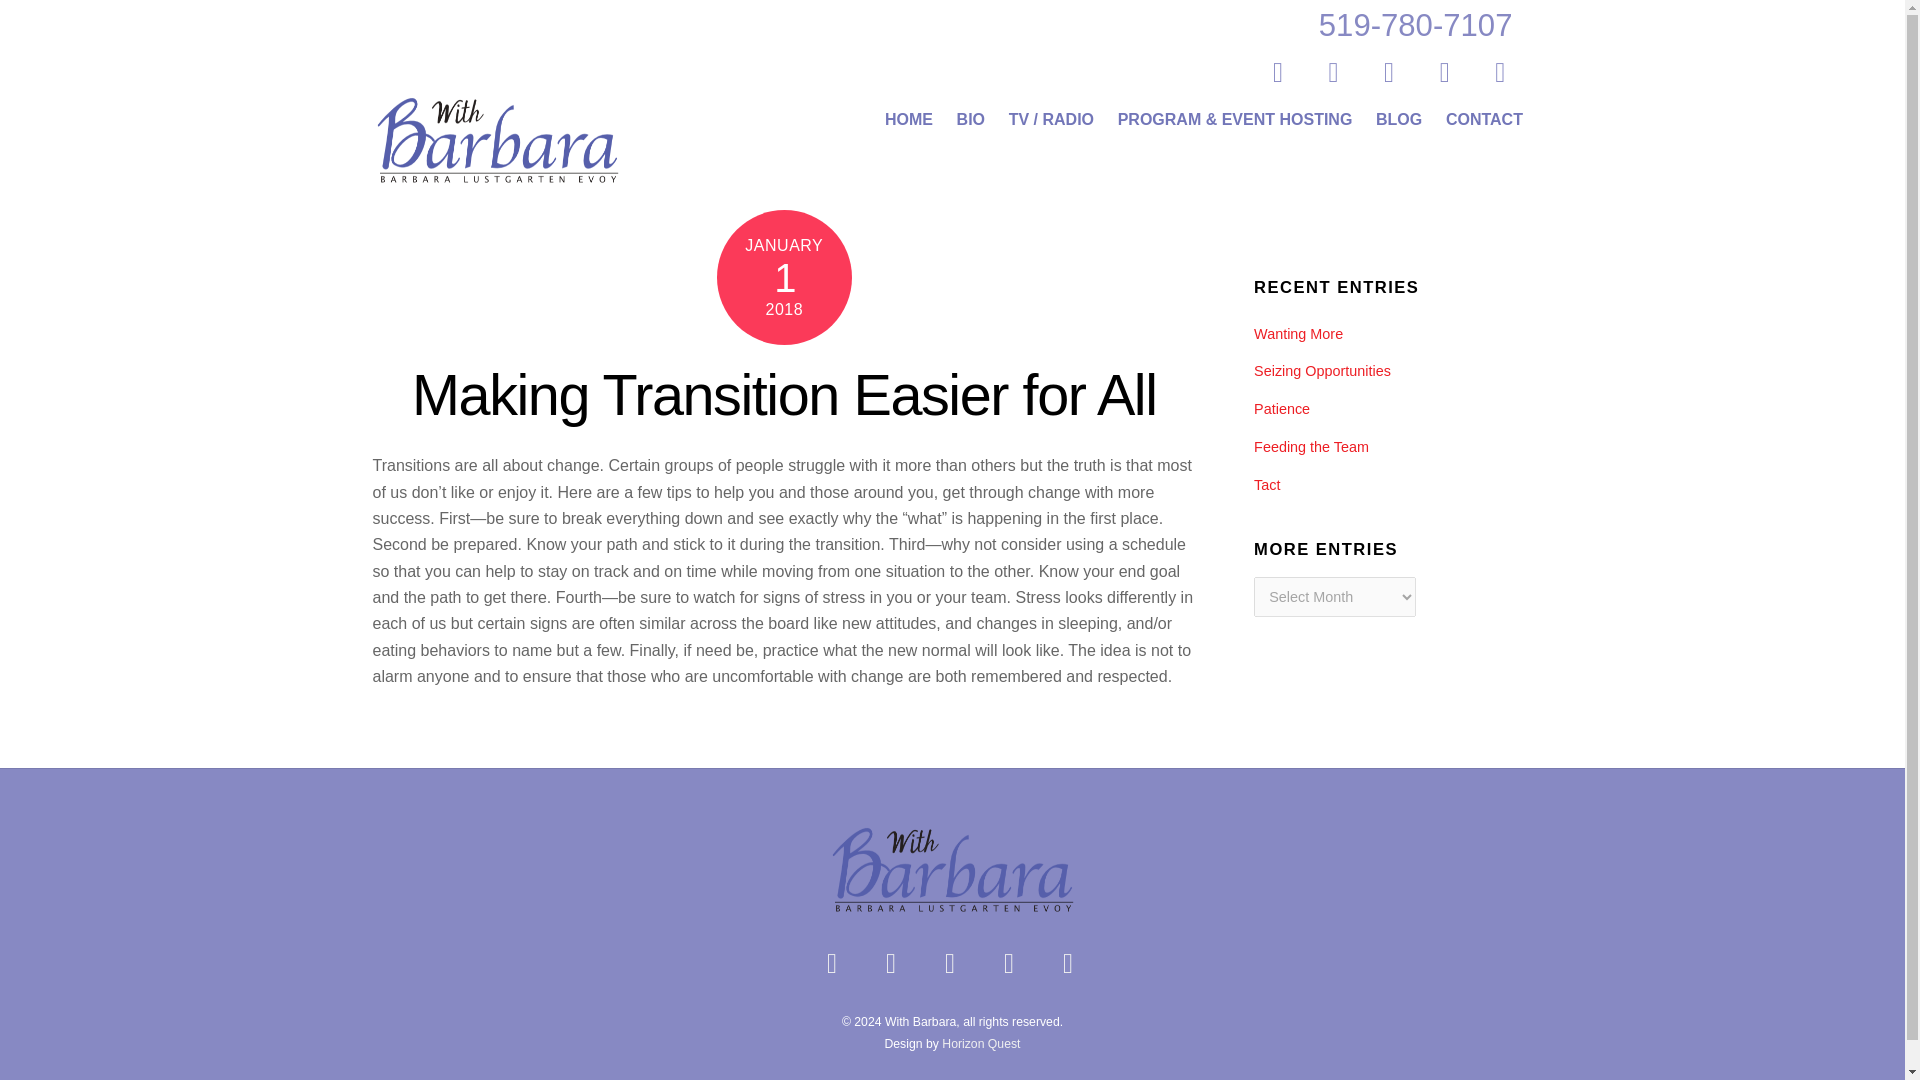 This screenshot has height=1080, width=1920. What do you see at coordinates (1266, 484) in the screenshot?
I see `Tact` at bounding box center [1266, 484].